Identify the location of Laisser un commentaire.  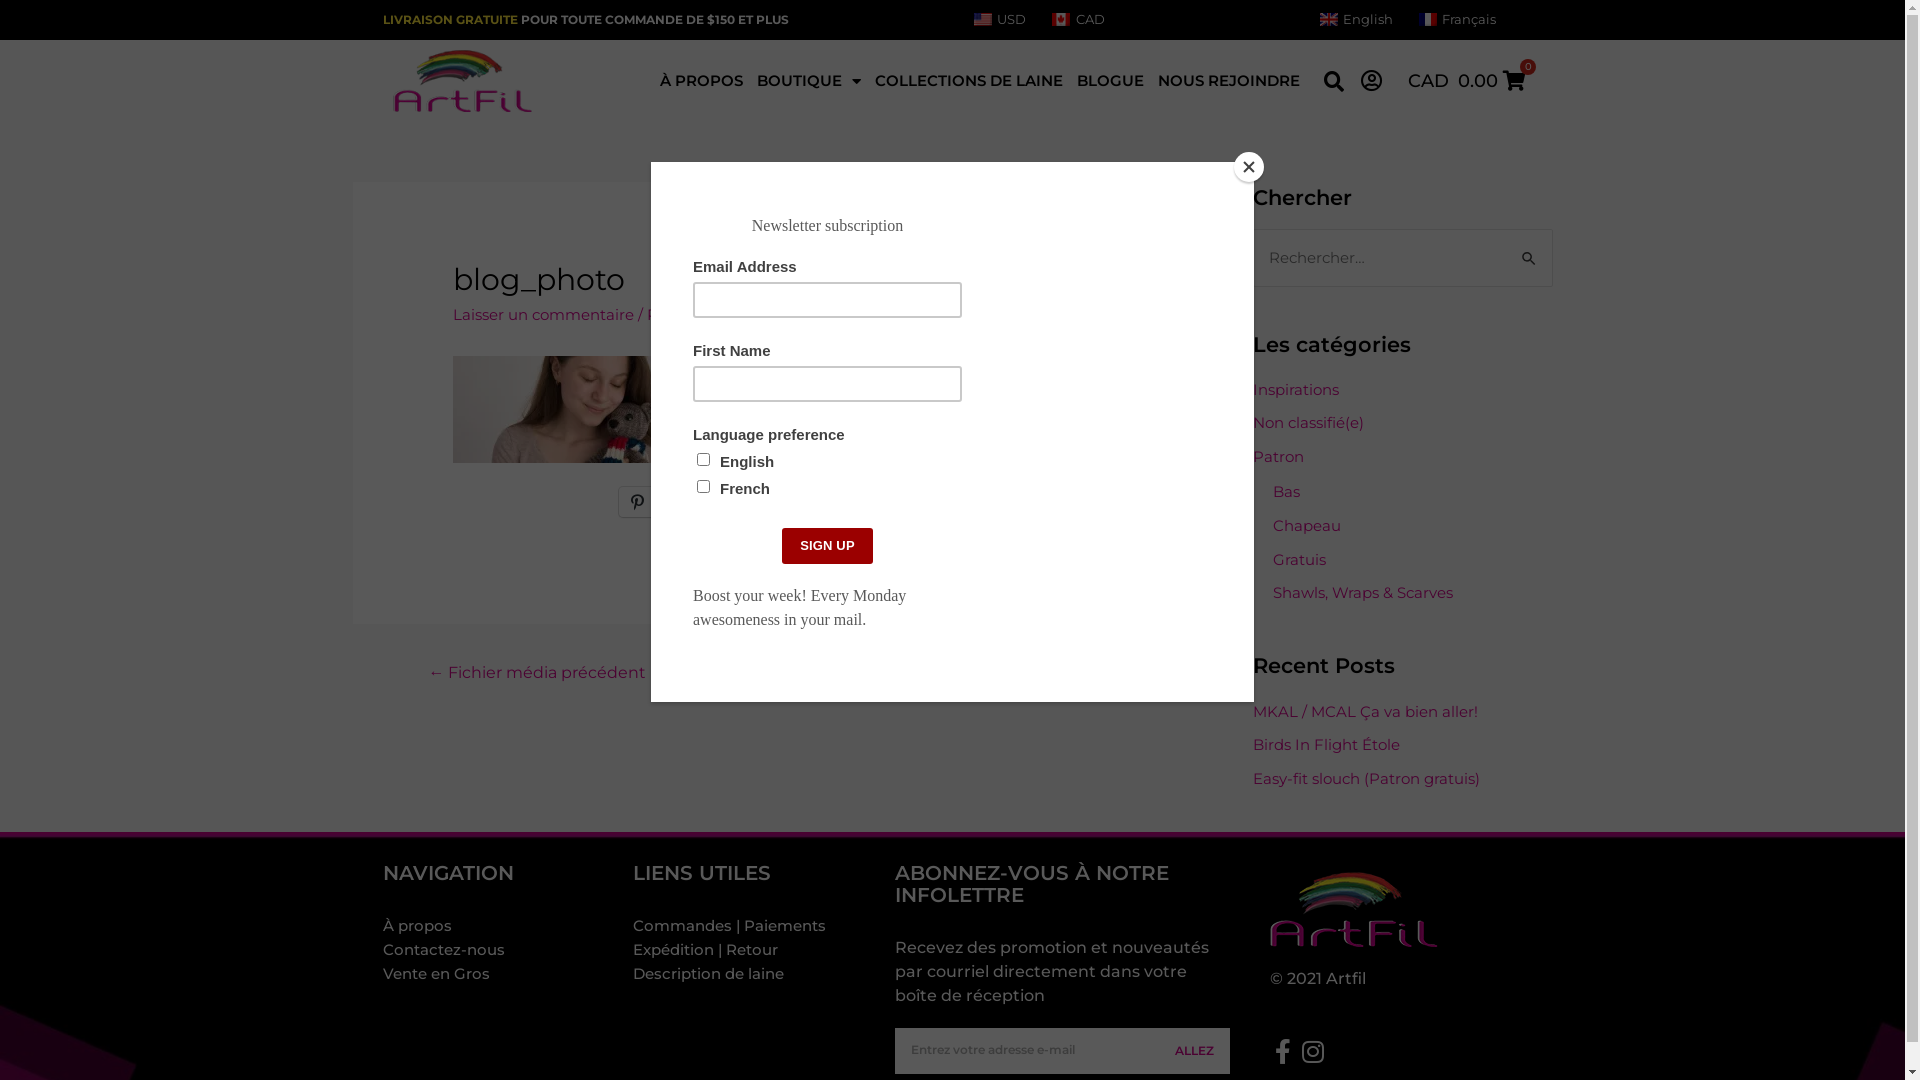
(544, 314).